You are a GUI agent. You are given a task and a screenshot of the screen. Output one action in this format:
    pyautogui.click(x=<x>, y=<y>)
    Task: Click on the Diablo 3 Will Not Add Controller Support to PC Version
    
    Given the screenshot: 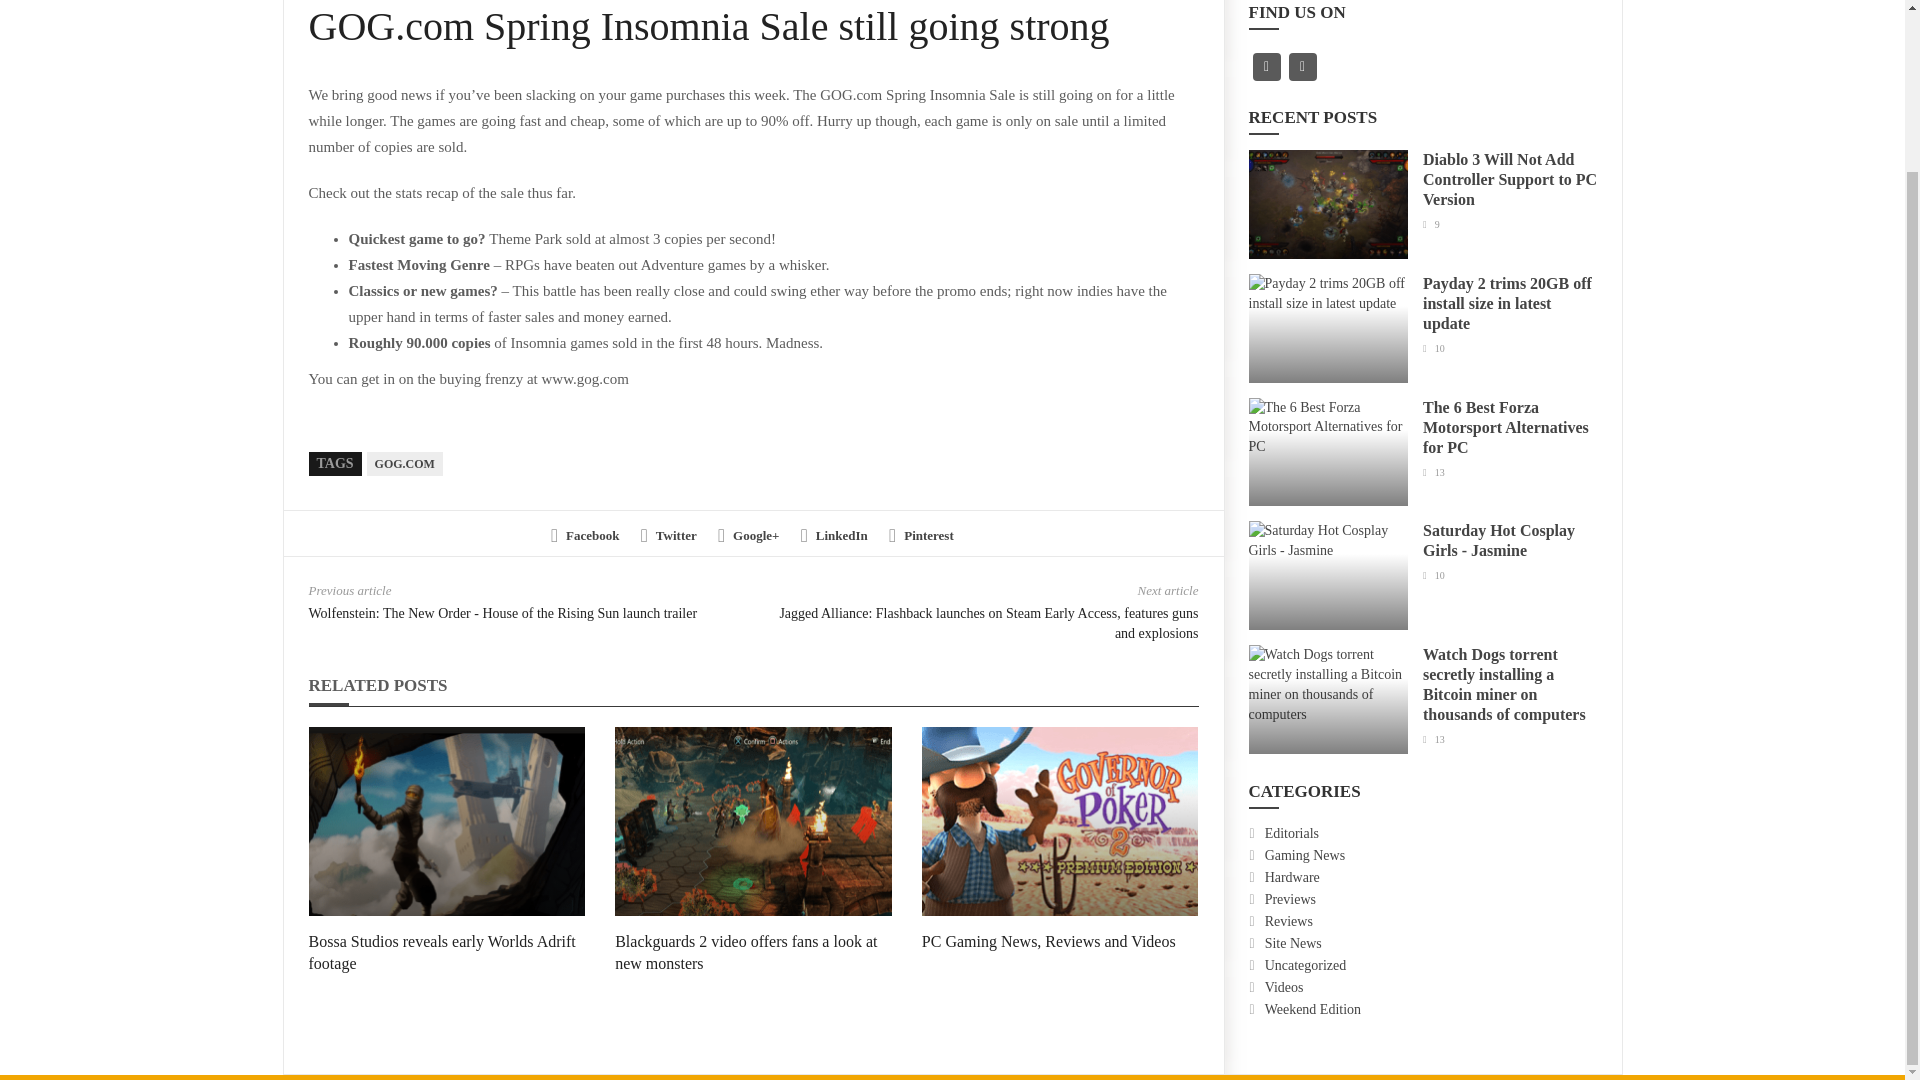 What is the action you would take?
    pyautogui.click(x=1510, y=180)
    